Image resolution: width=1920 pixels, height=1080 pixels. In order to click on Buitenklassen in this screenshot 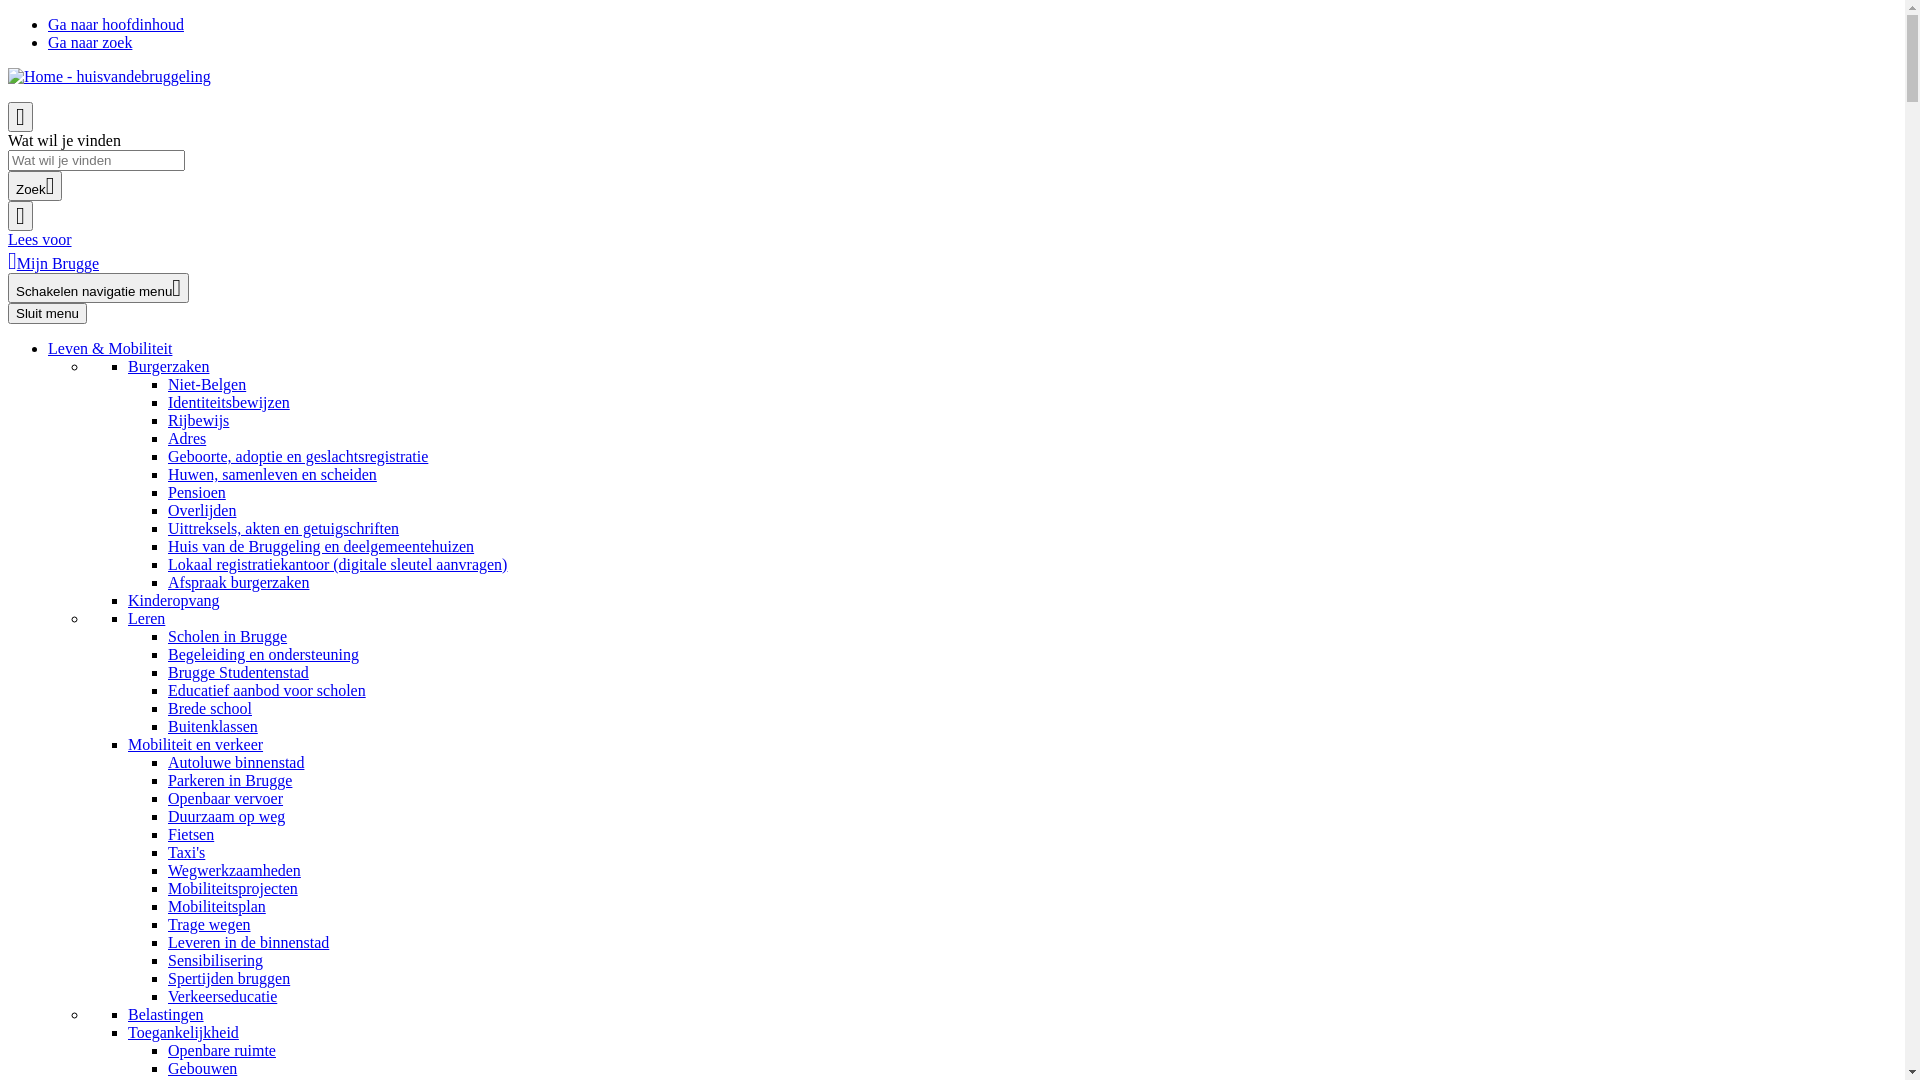, I will do `click(213, 726)`.